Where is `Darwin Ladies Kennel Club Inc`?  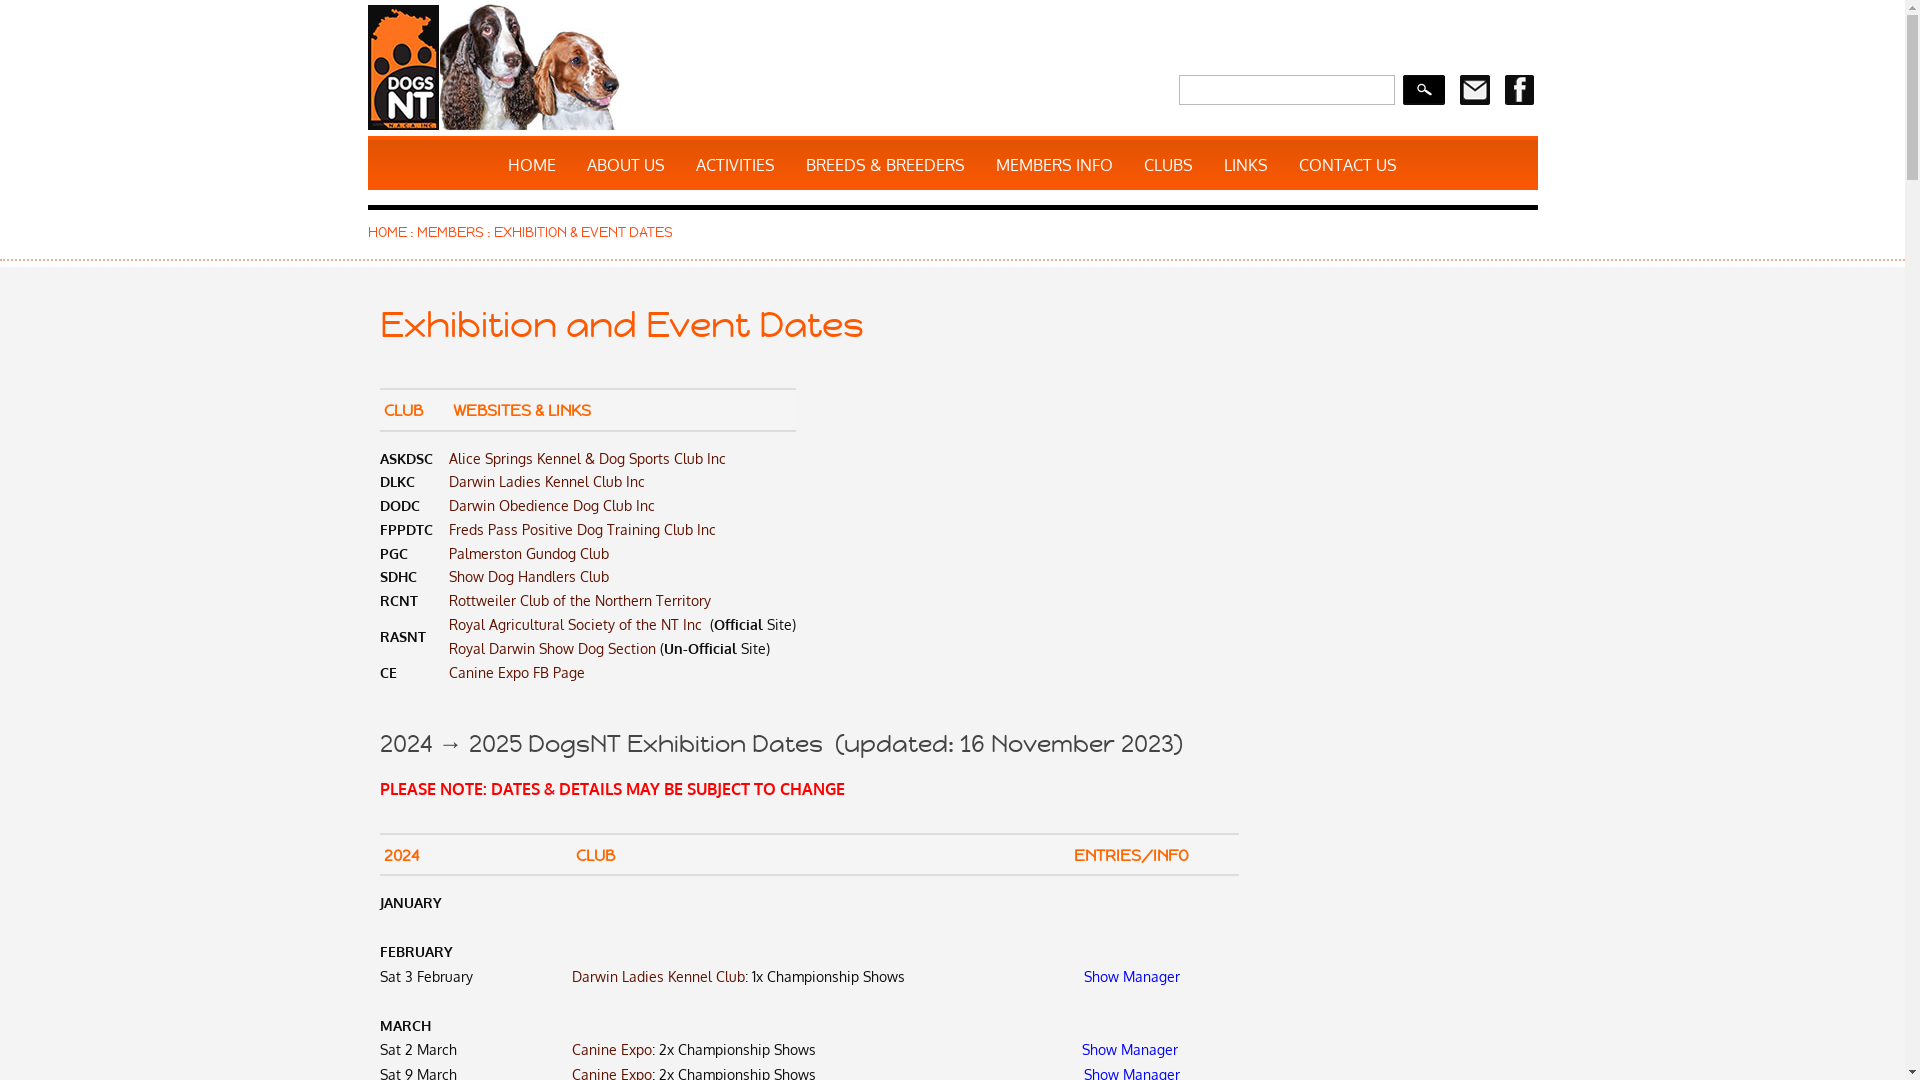 Darwin Ladies Kennel Club Inc is located at coordinates (546, 482).